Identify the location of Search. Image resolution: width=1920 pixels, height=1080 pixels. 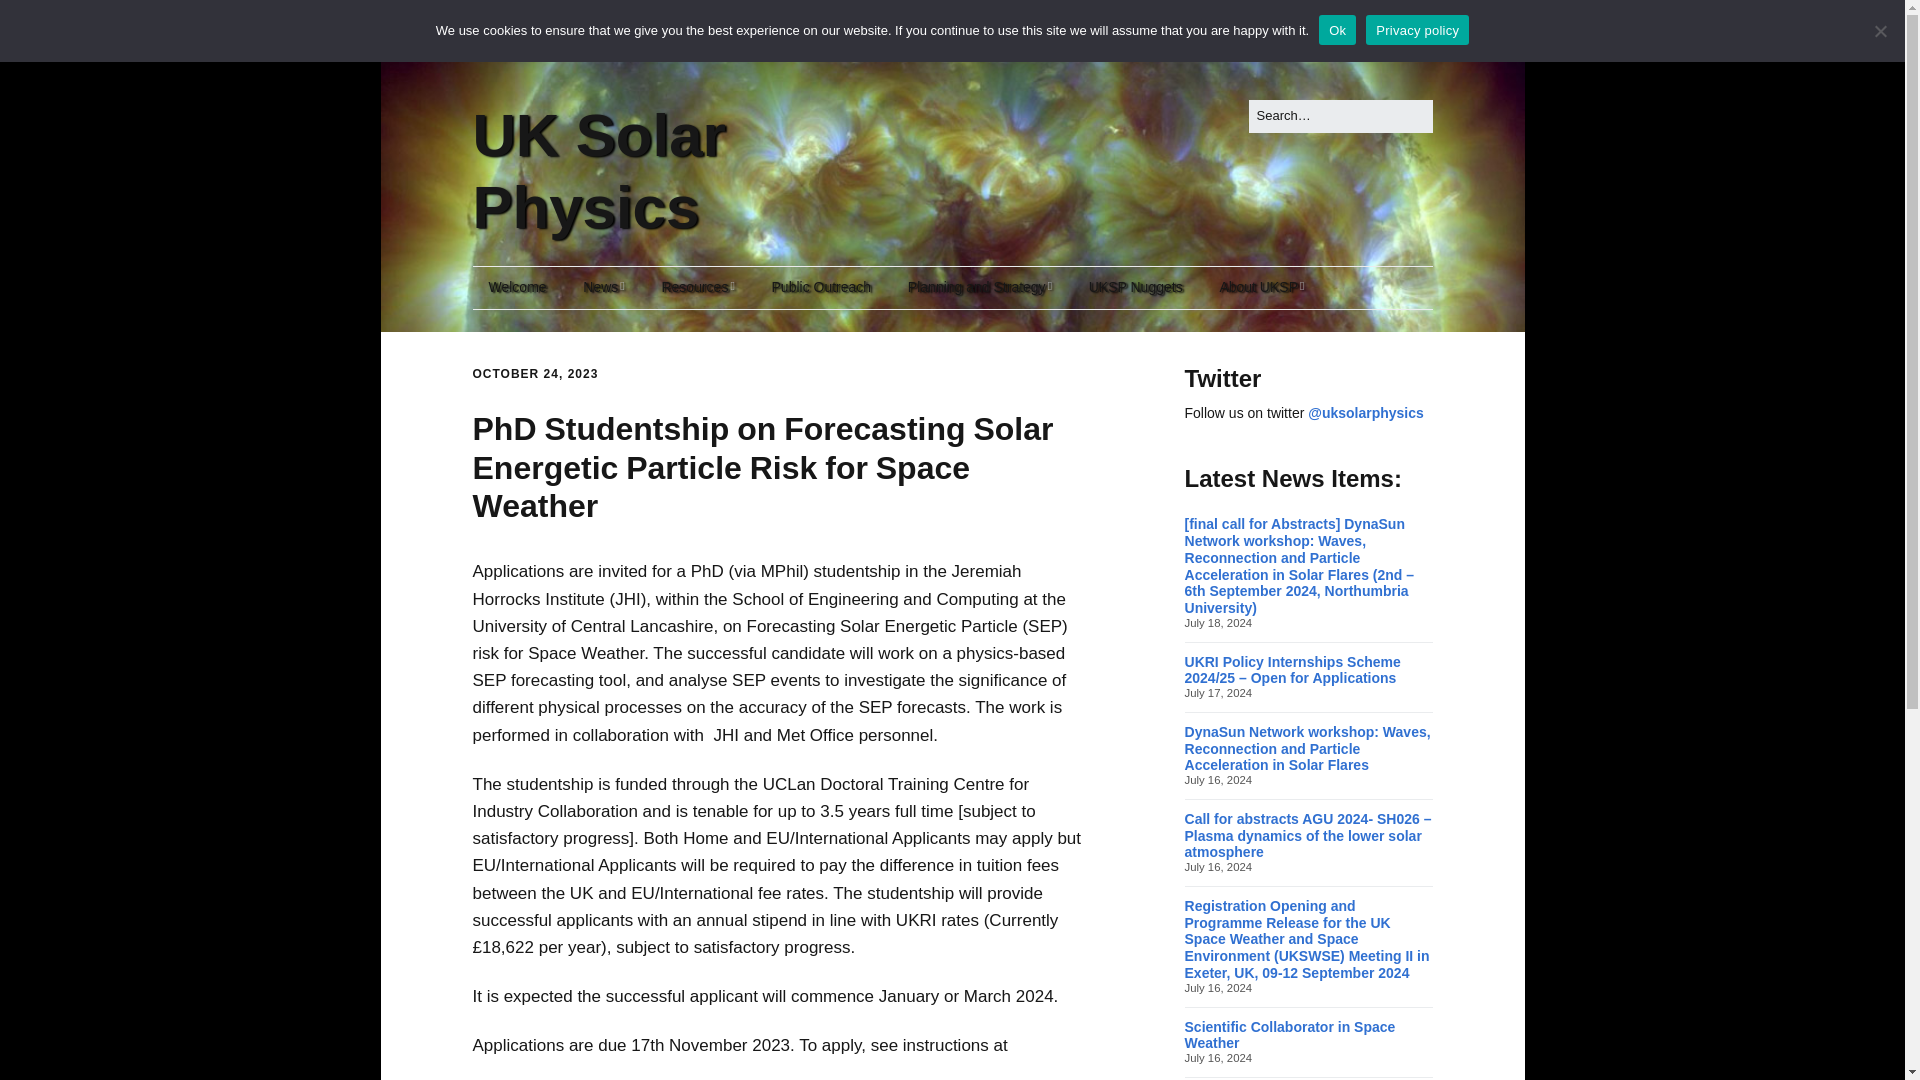
(39, 18).